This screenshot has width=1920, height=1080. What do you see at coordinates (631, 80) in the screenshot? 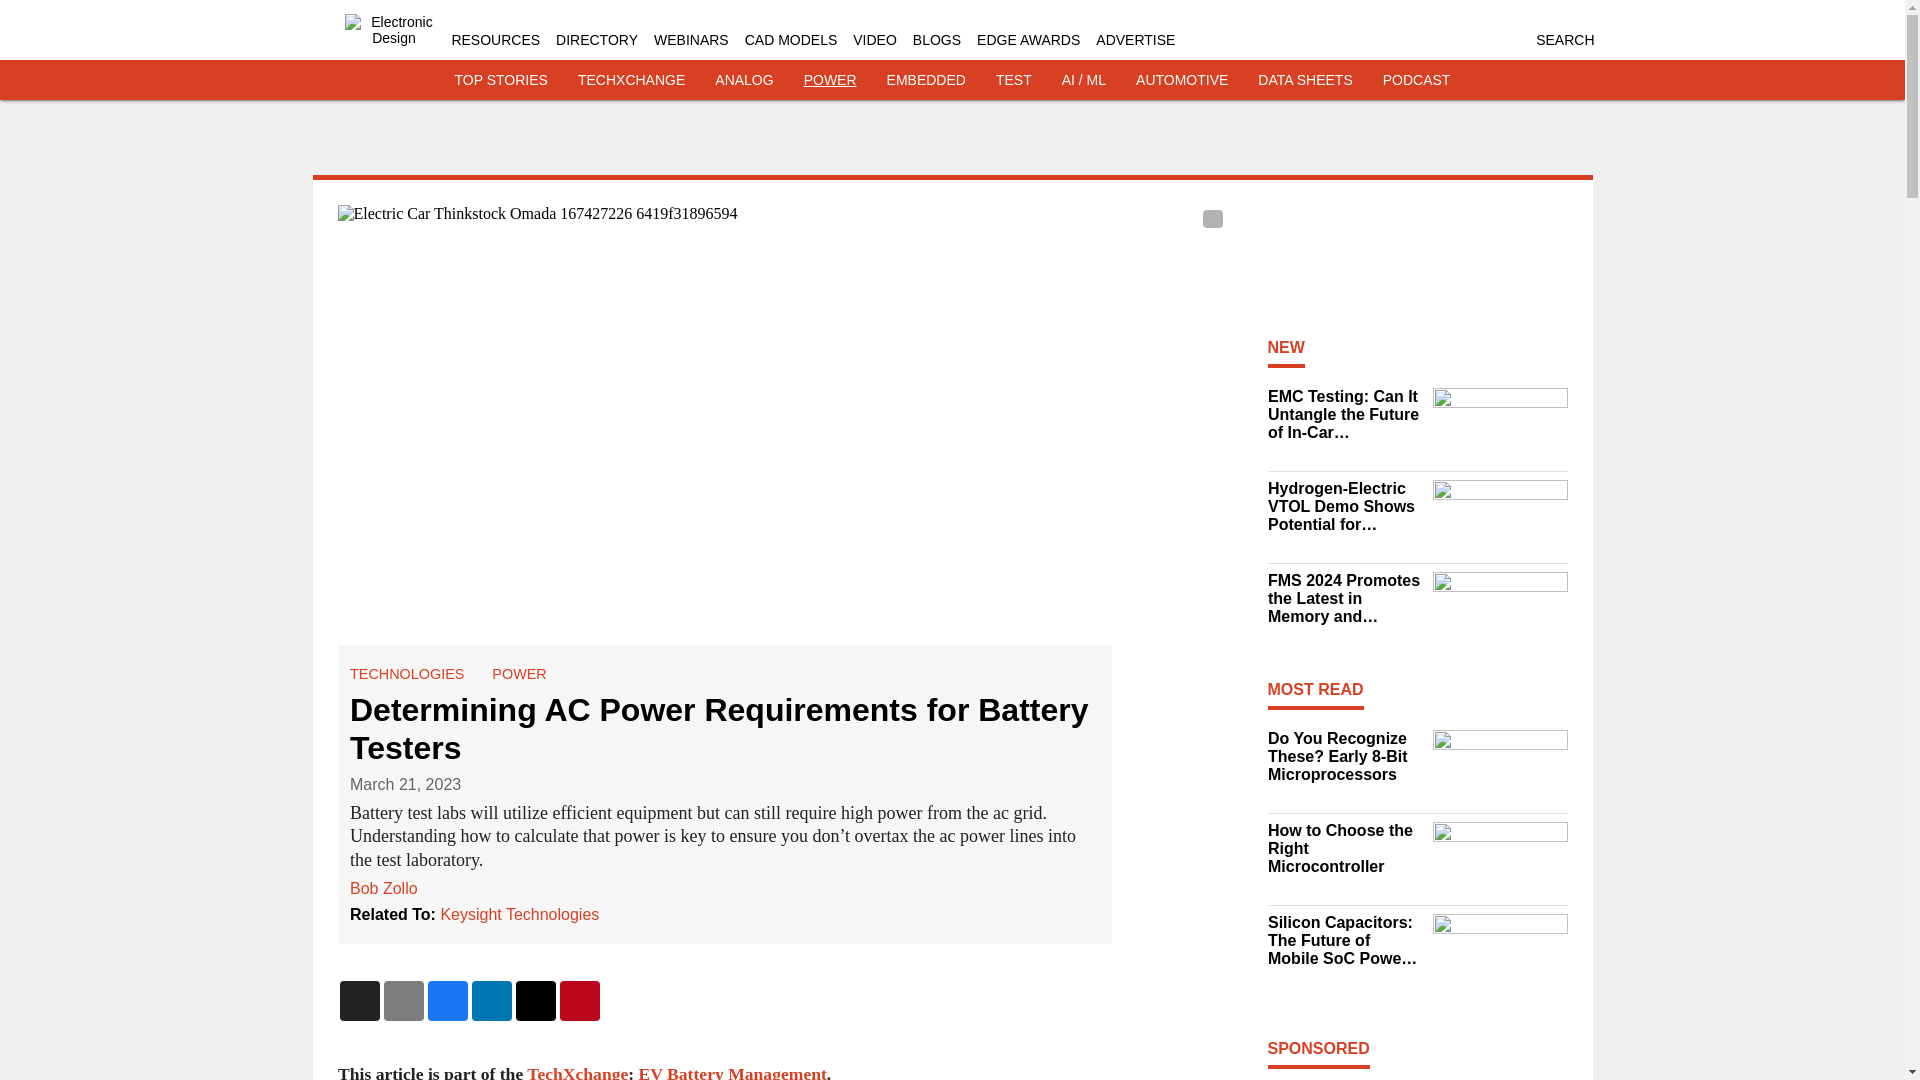
I see `TECHXCHANGE` at bounding box center [631, 80].